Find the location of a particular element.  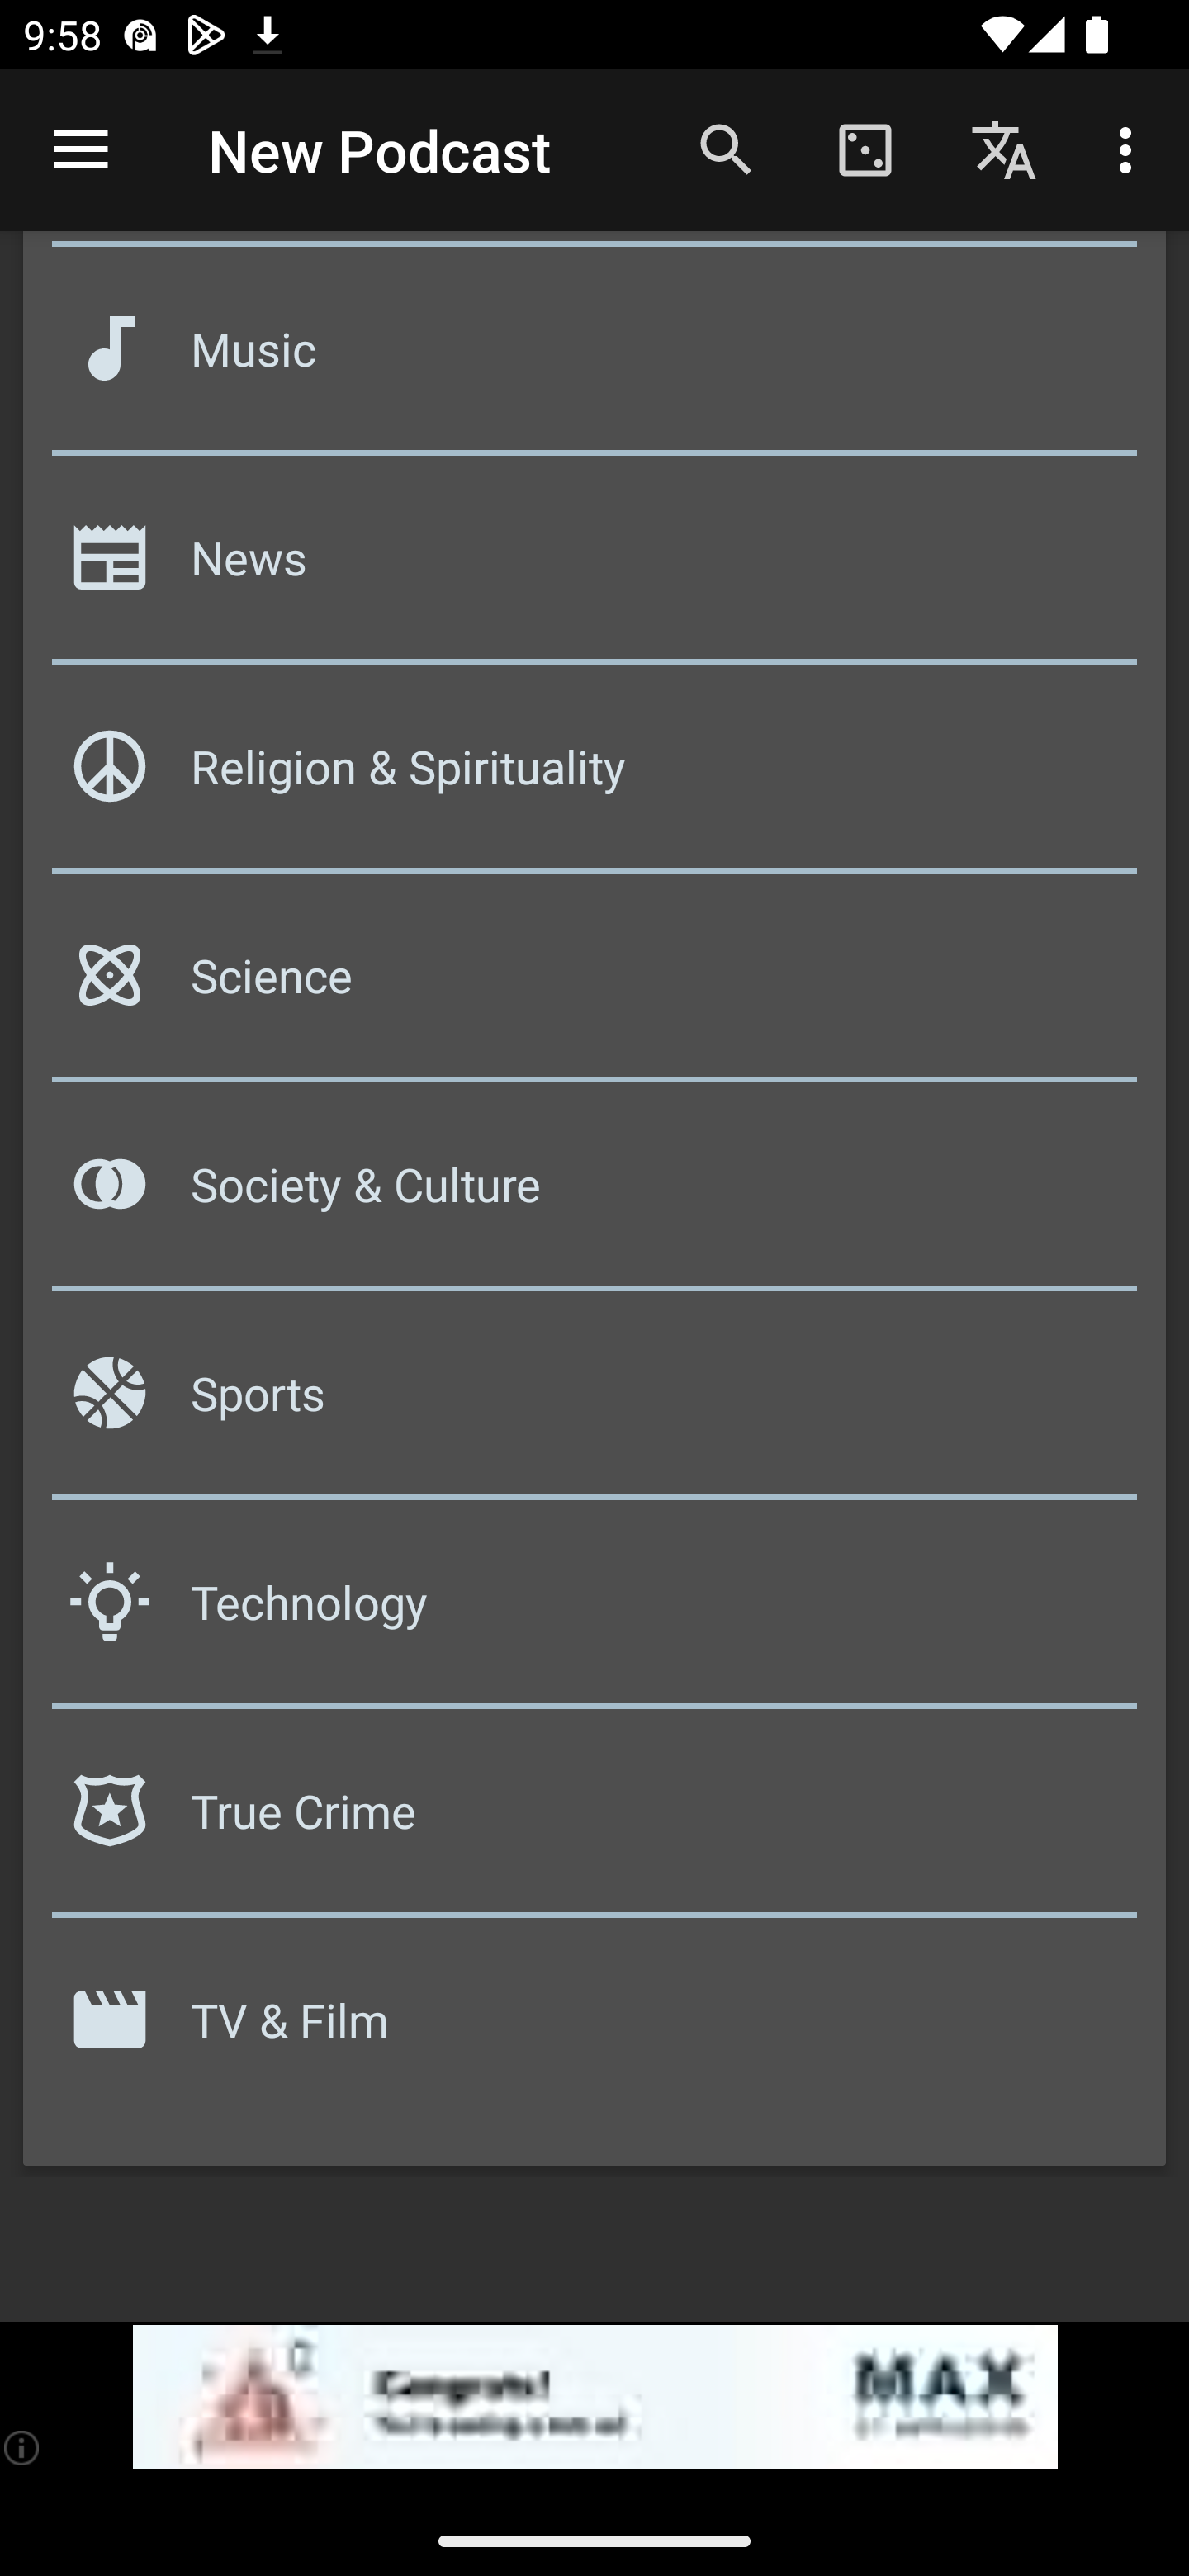

Technology is located at coordinates (594, 1613).